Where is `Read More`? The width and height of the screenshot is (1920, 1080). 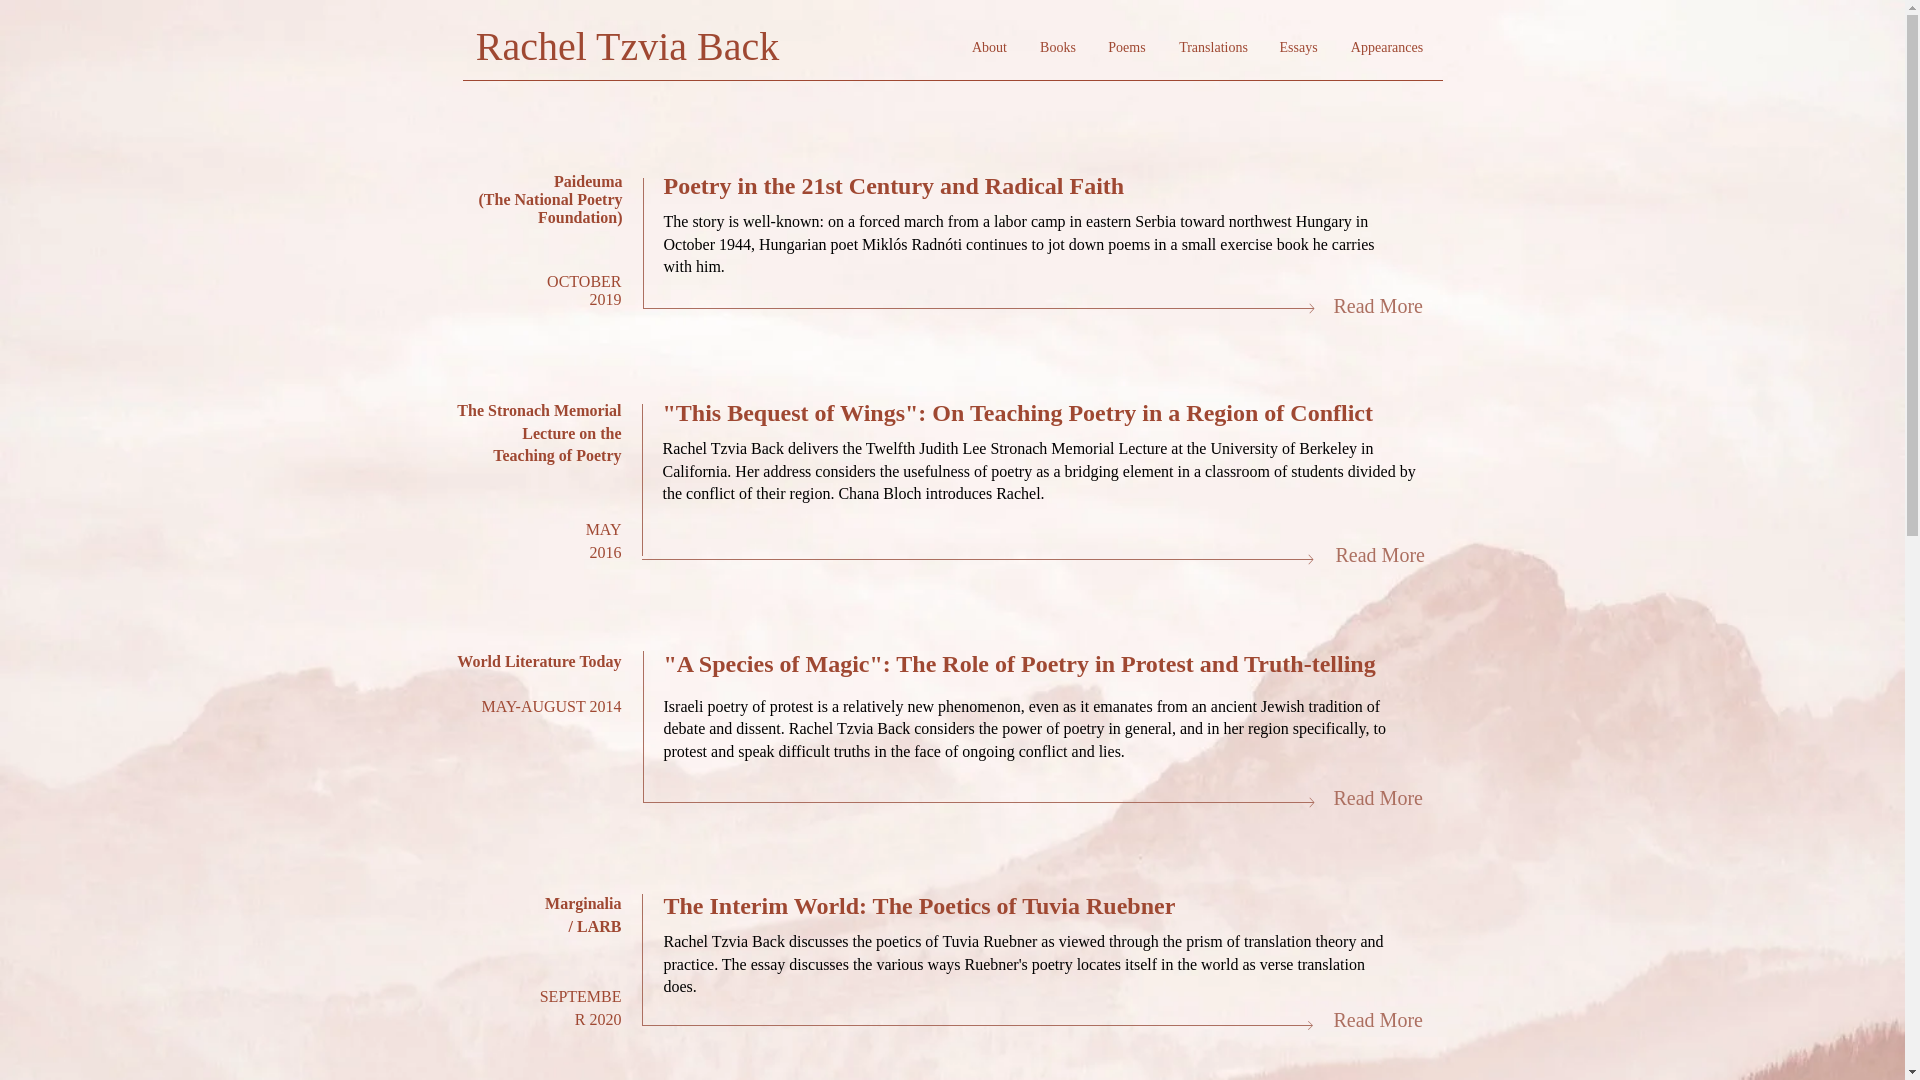
Read More is located at coordinates (1378, 306).